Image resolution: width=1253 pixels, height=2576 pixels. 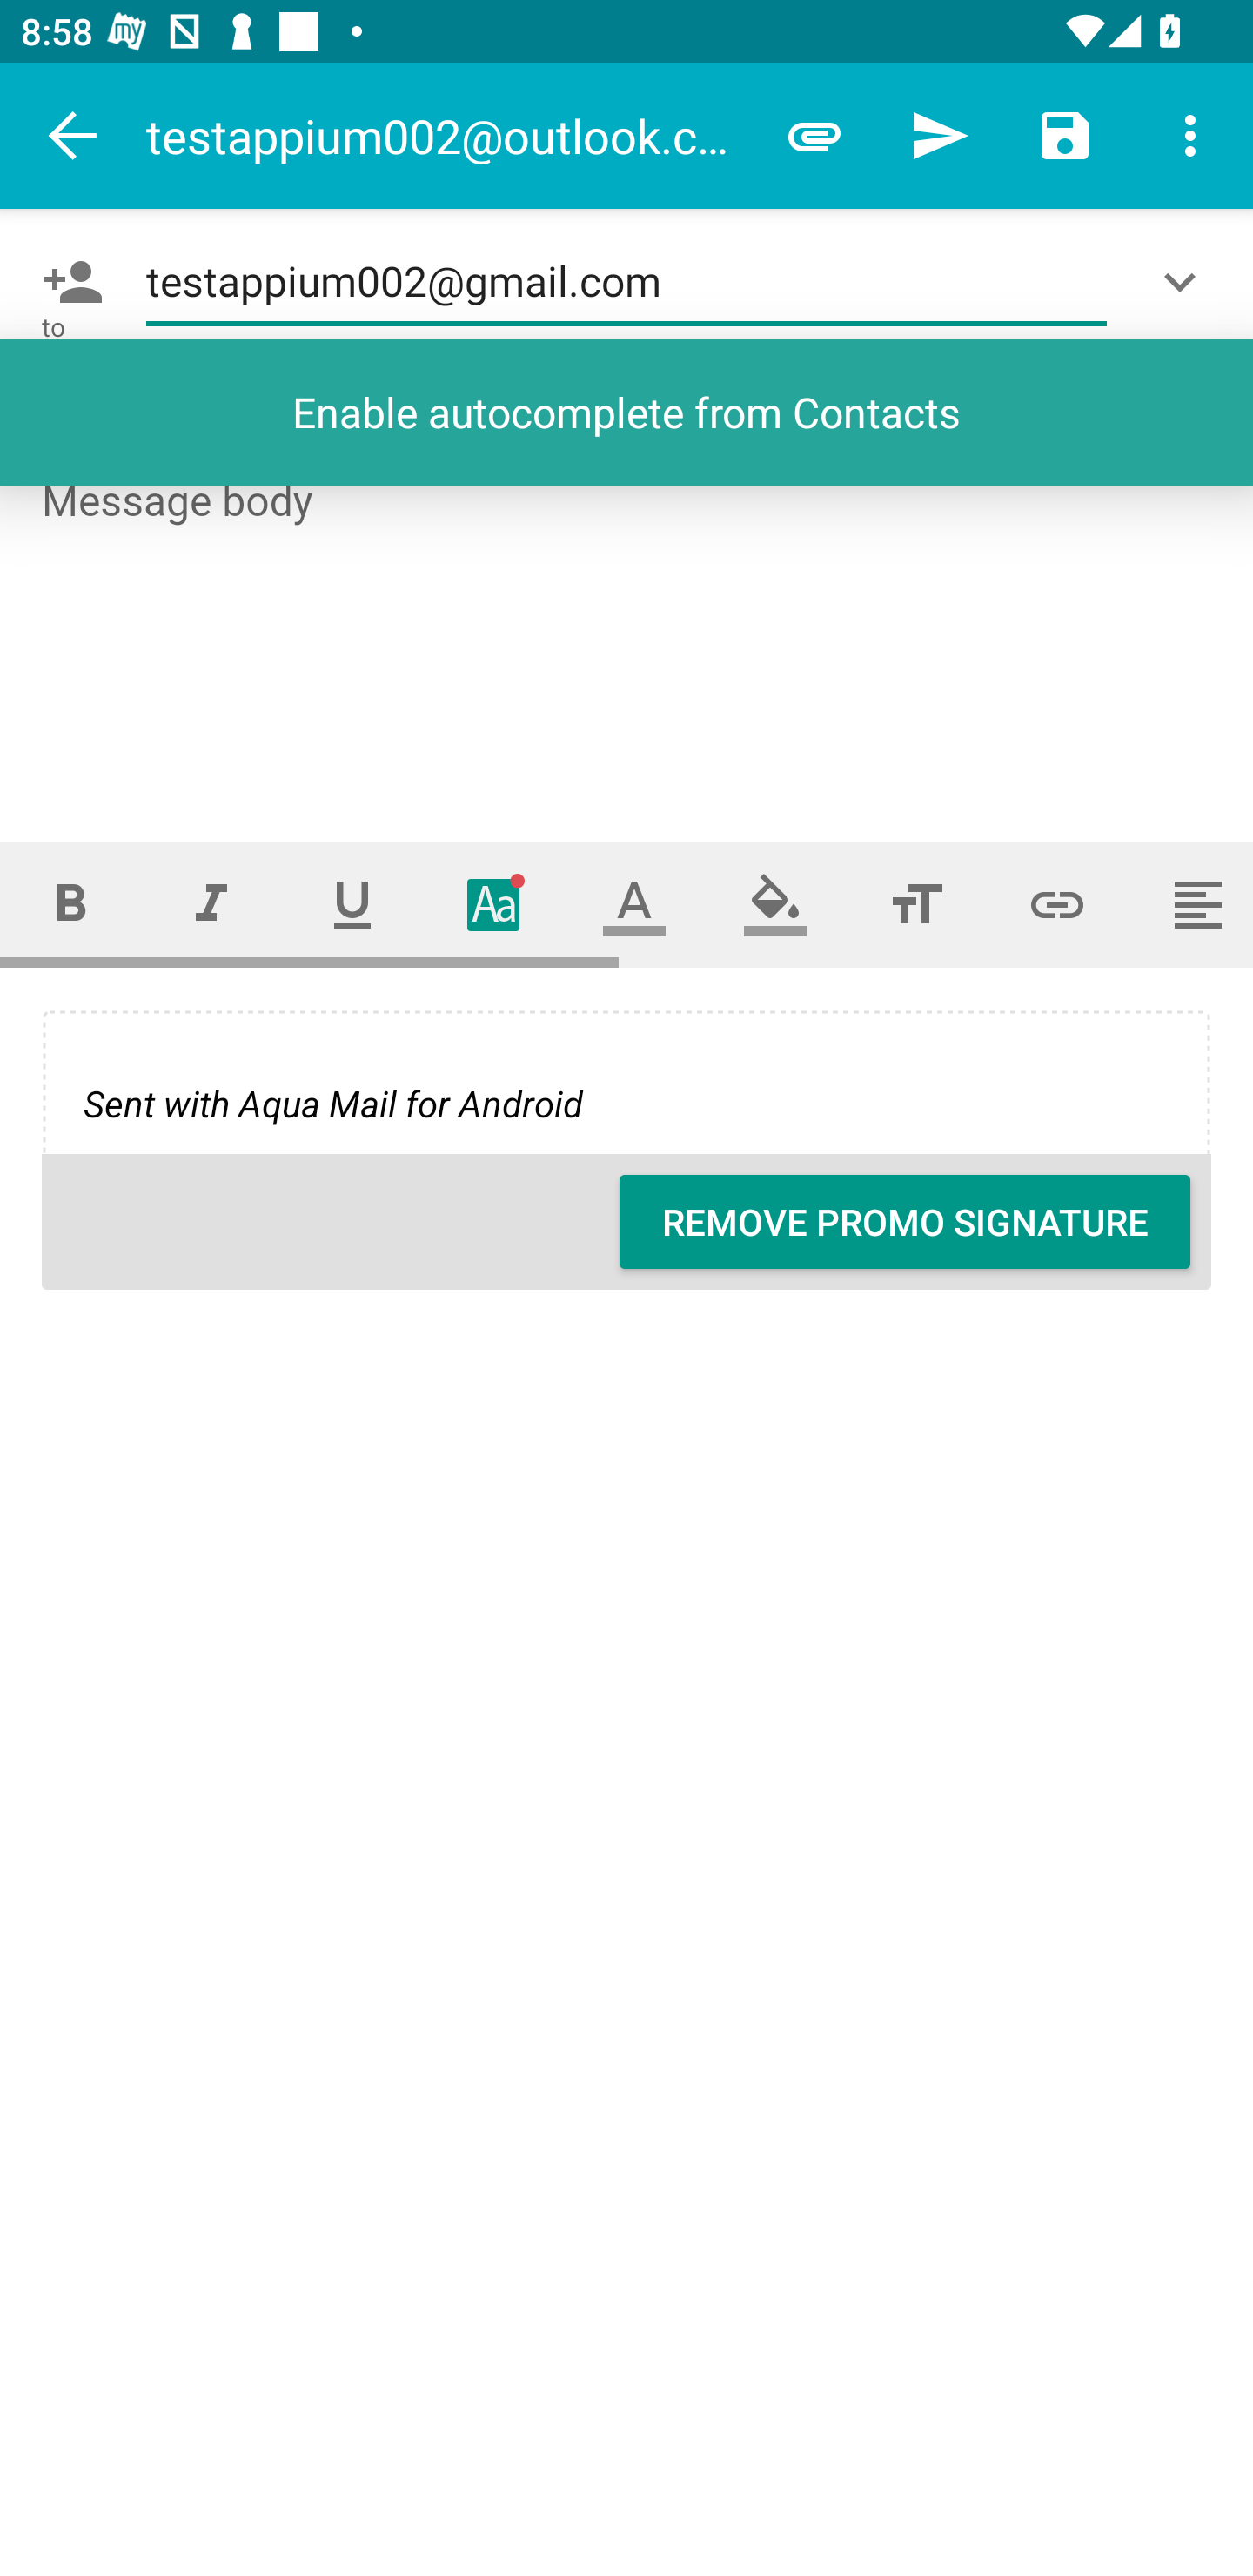 I want to click on Align left, so click(x=1190, y=905).